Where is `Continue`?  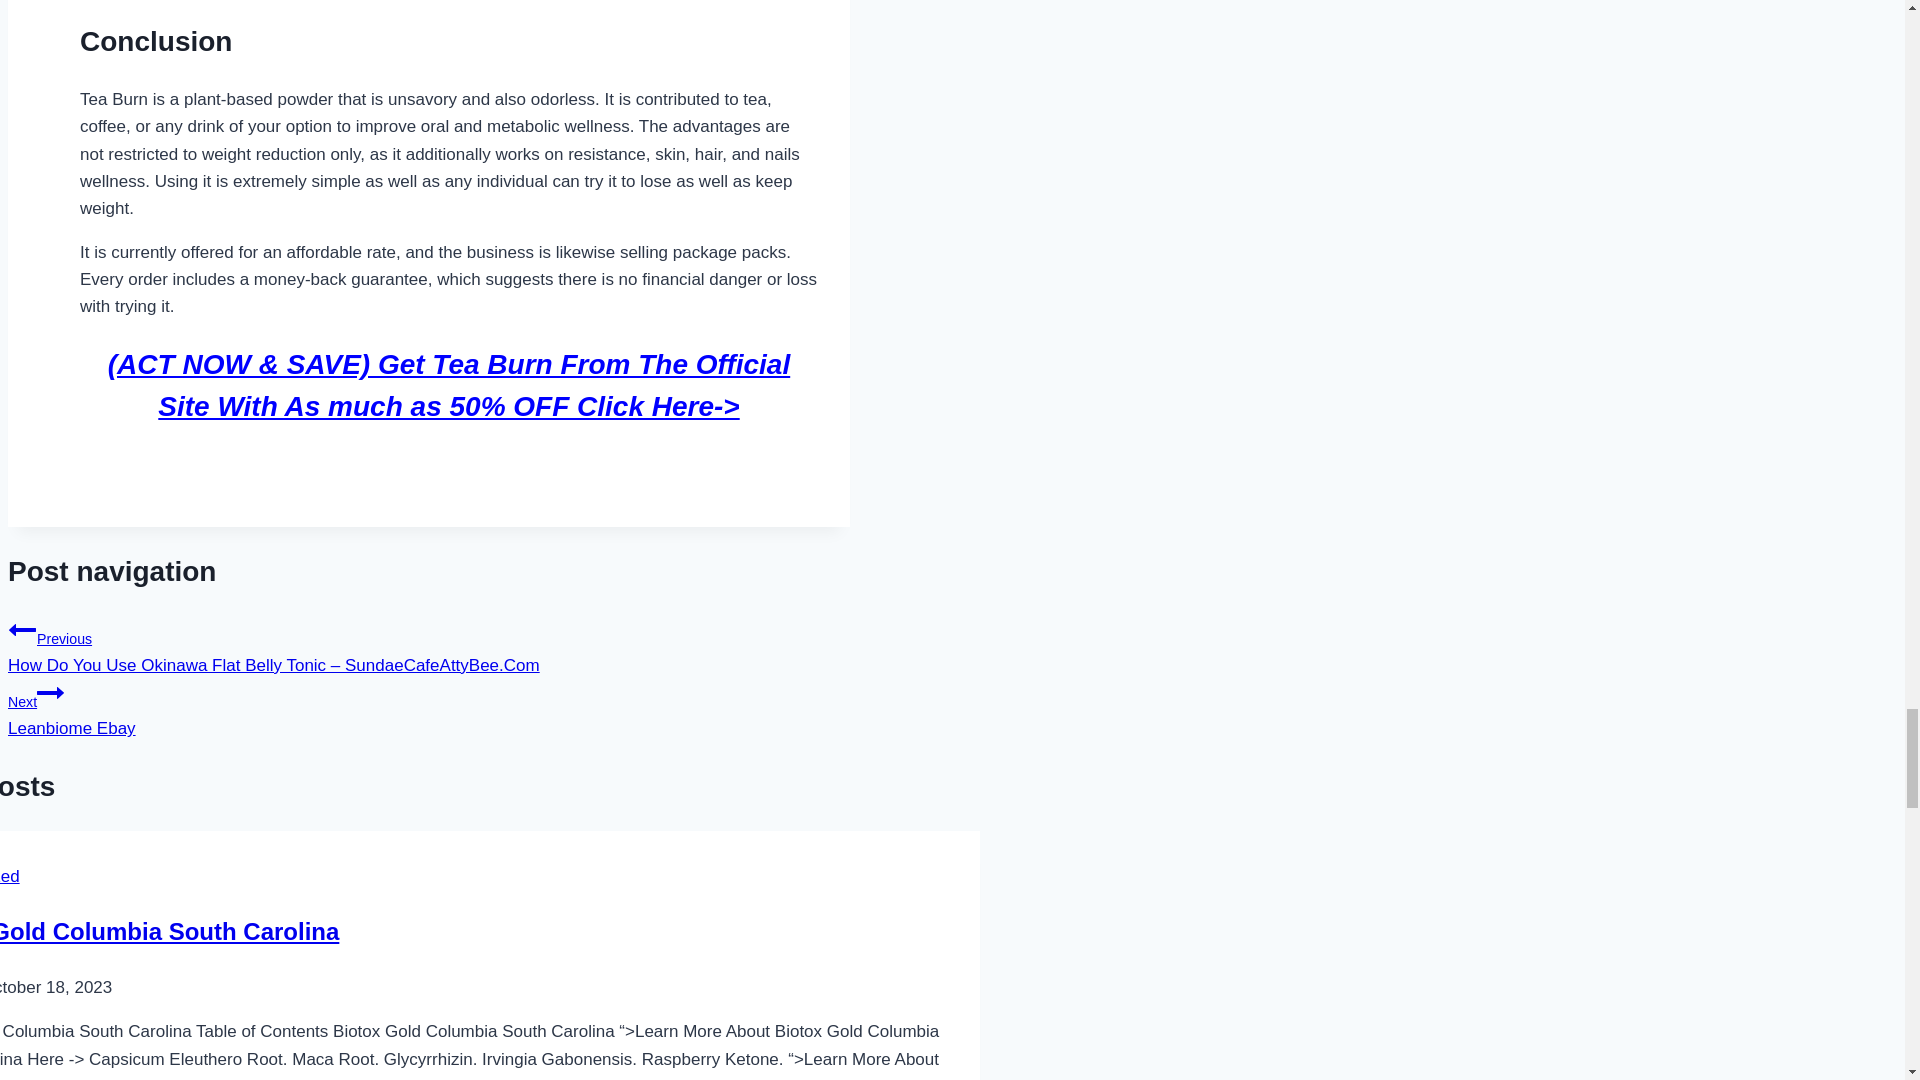 Continue is located at coordinates (50, 693).